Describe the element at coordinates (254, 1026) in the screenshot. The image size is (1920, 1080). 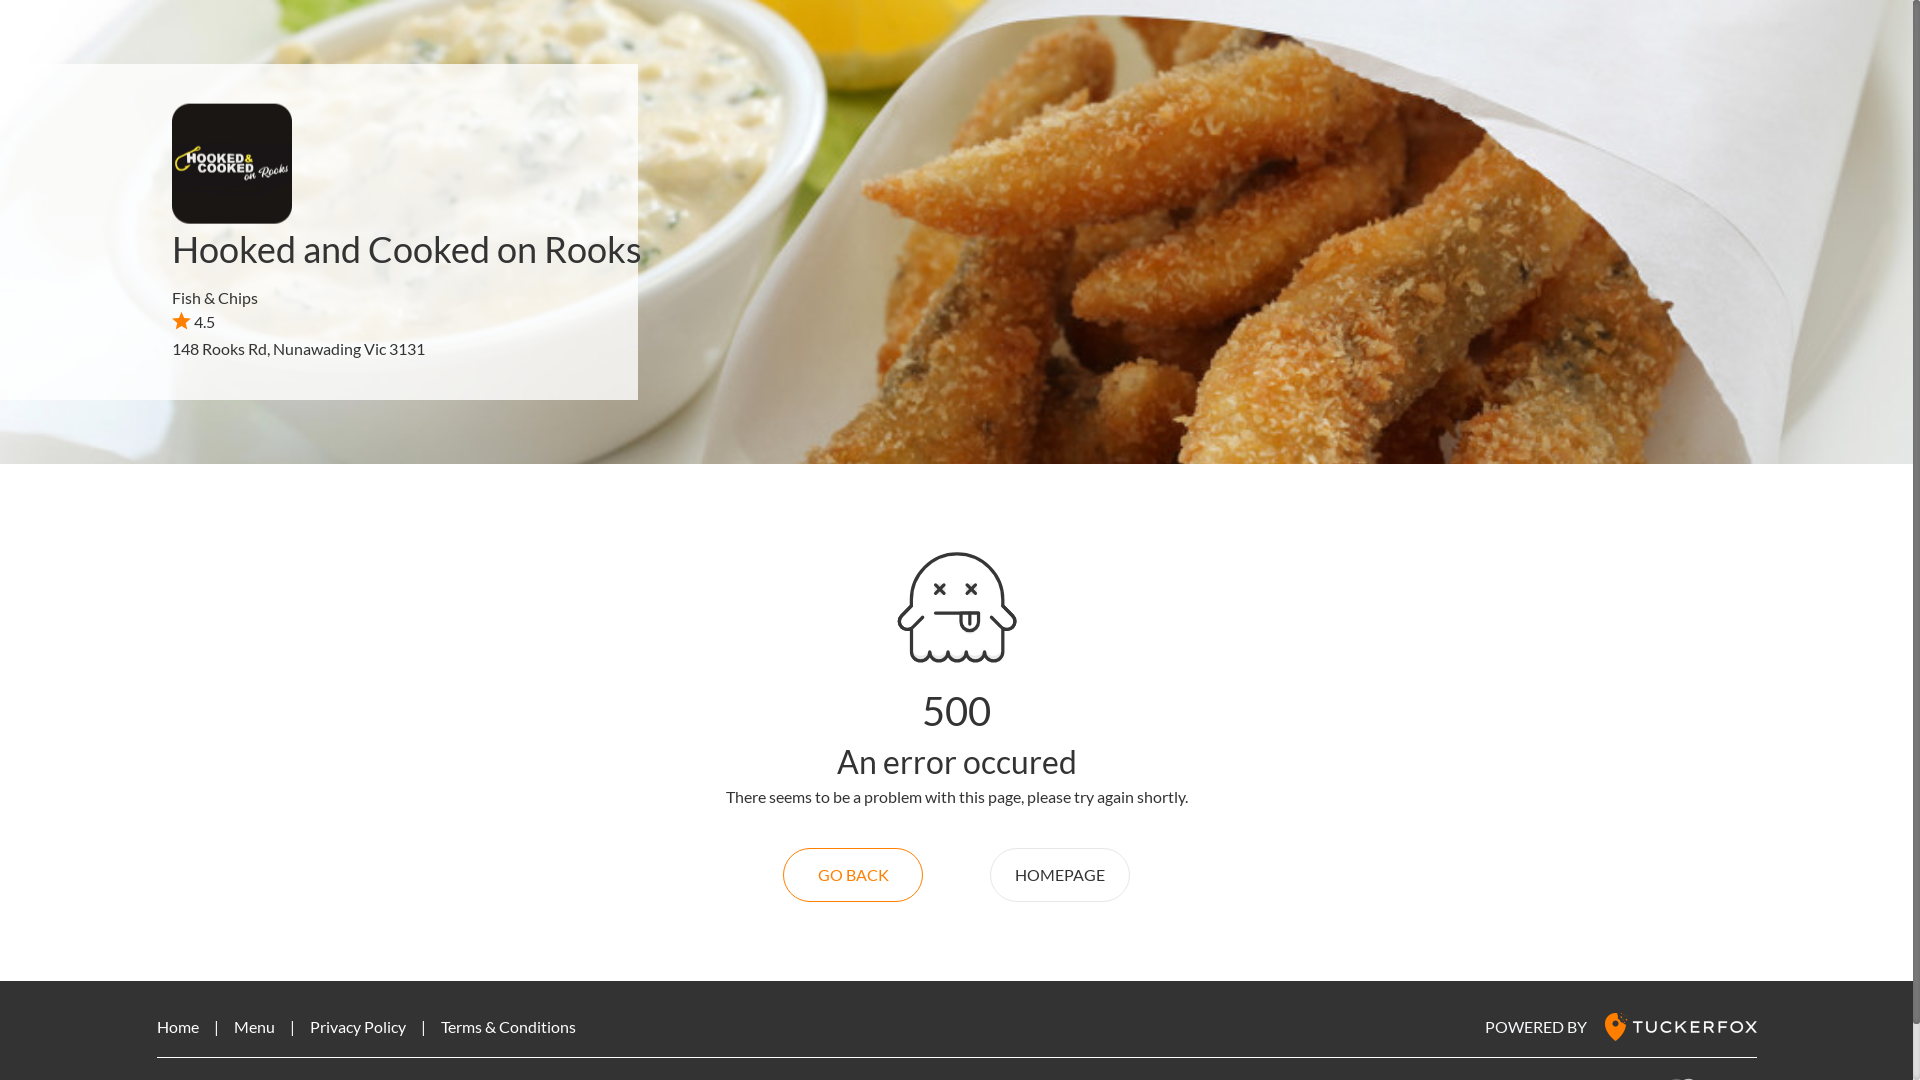
I see `Menu` at that location.